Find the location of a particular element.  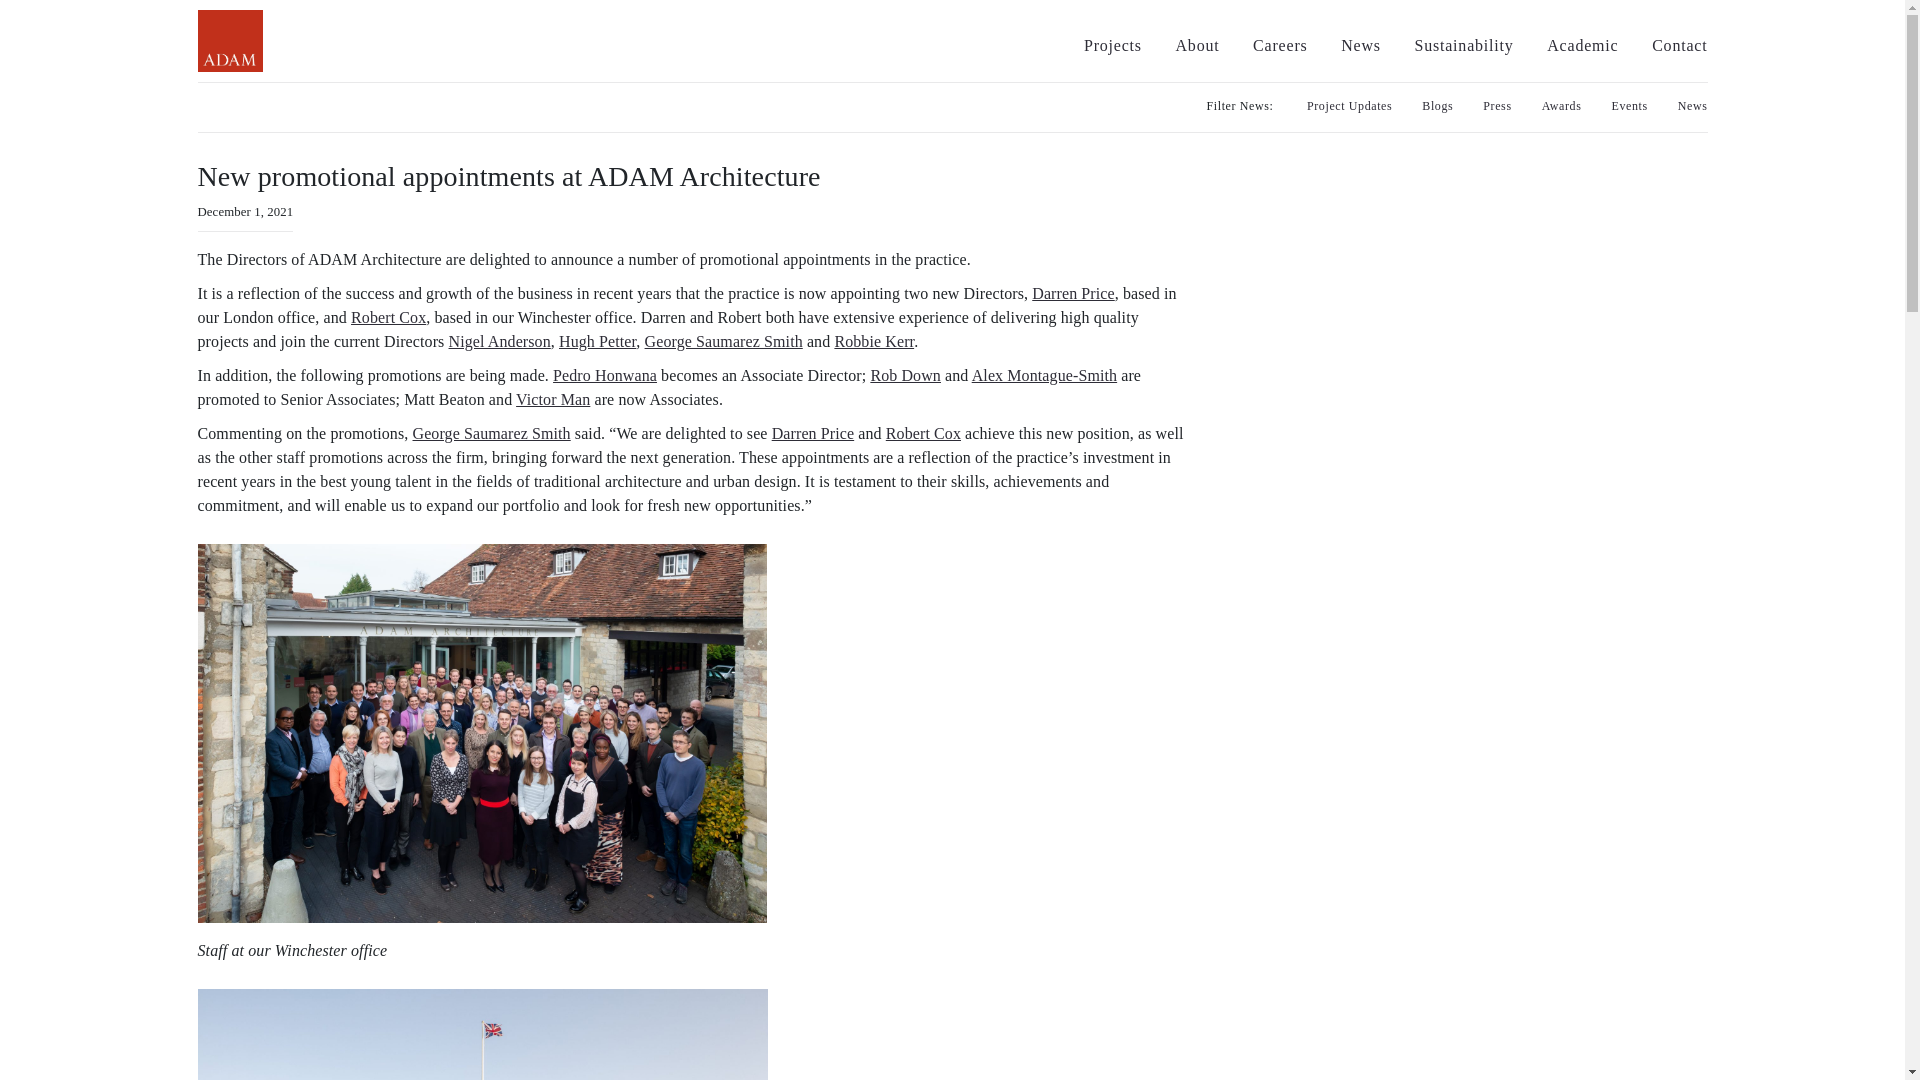

Projects is located at coordinates (1113, 45).